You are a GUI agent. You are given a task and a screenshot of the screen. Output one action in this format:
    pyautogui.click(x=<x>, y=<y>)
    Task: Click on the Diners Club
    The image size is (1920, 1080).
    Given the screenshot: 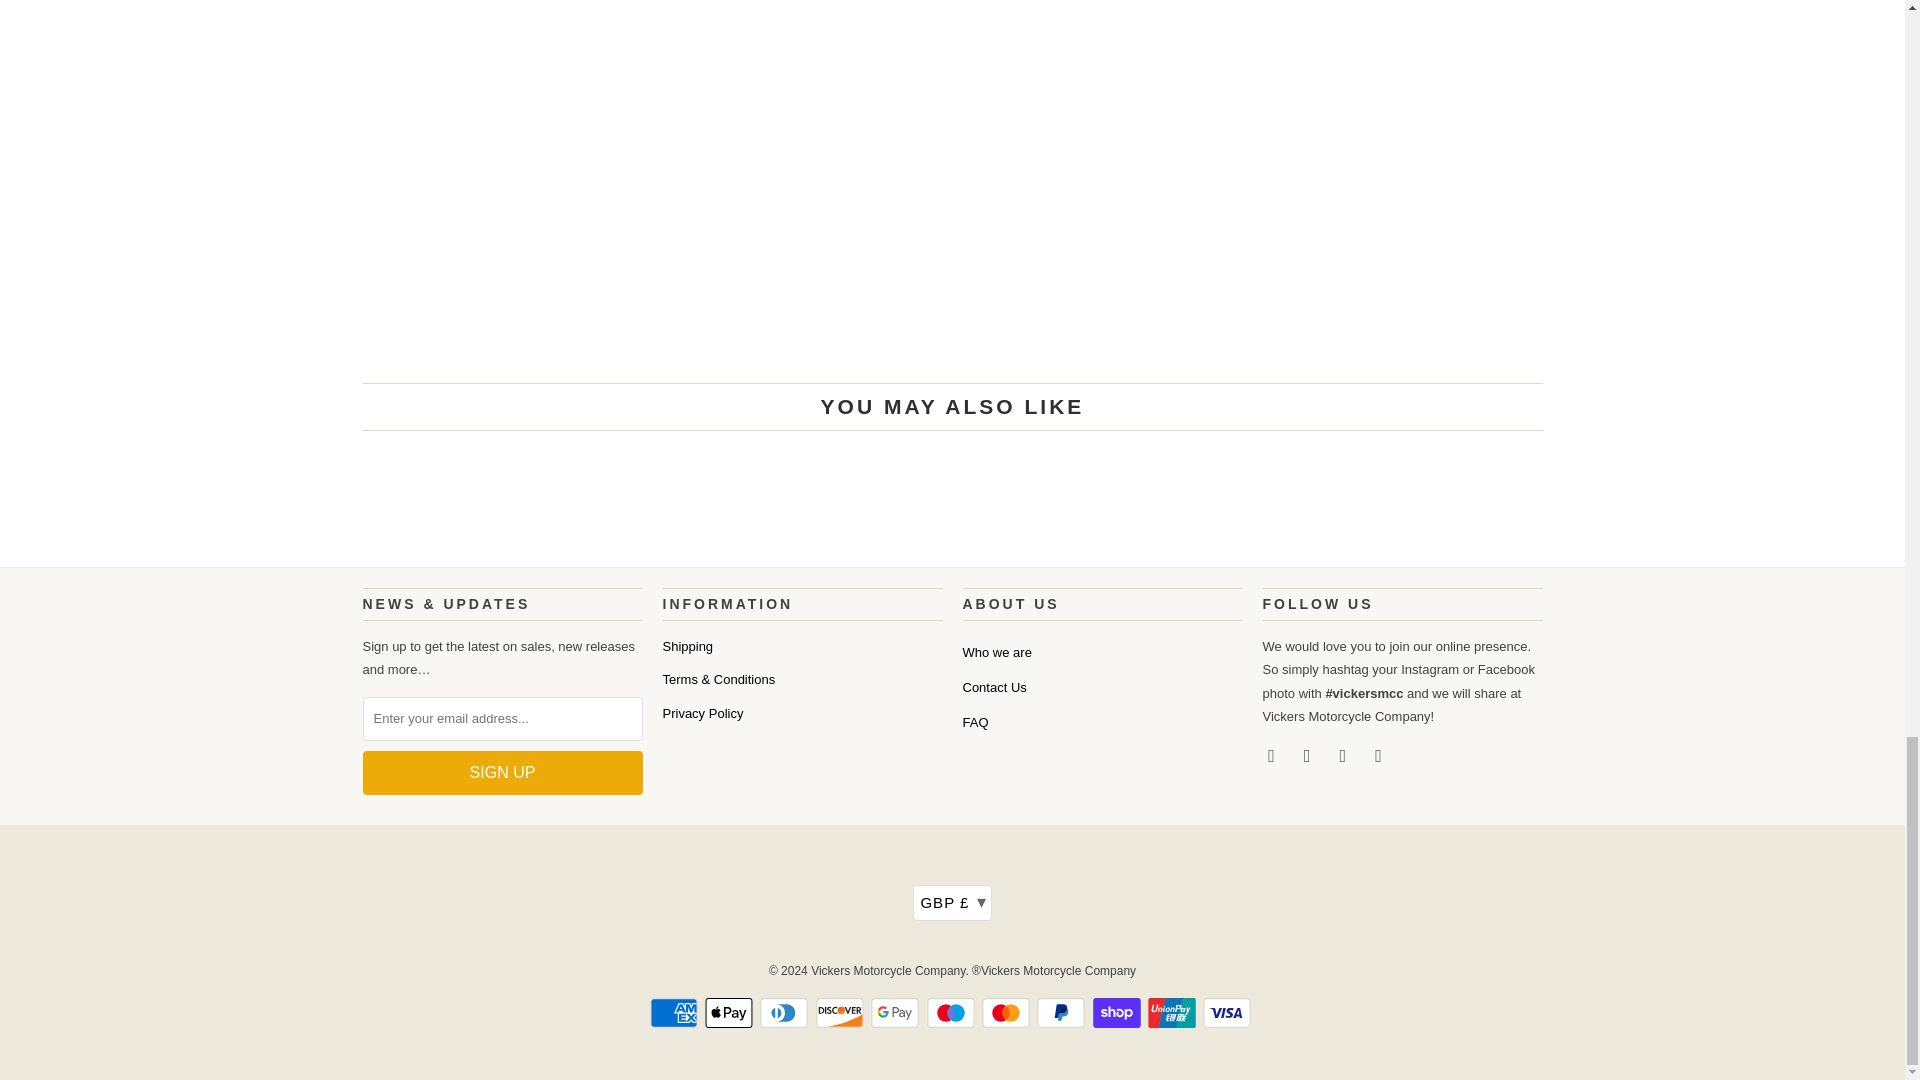 What is the action you would take?
    pyautogui.click(x=786, y=1012)
    